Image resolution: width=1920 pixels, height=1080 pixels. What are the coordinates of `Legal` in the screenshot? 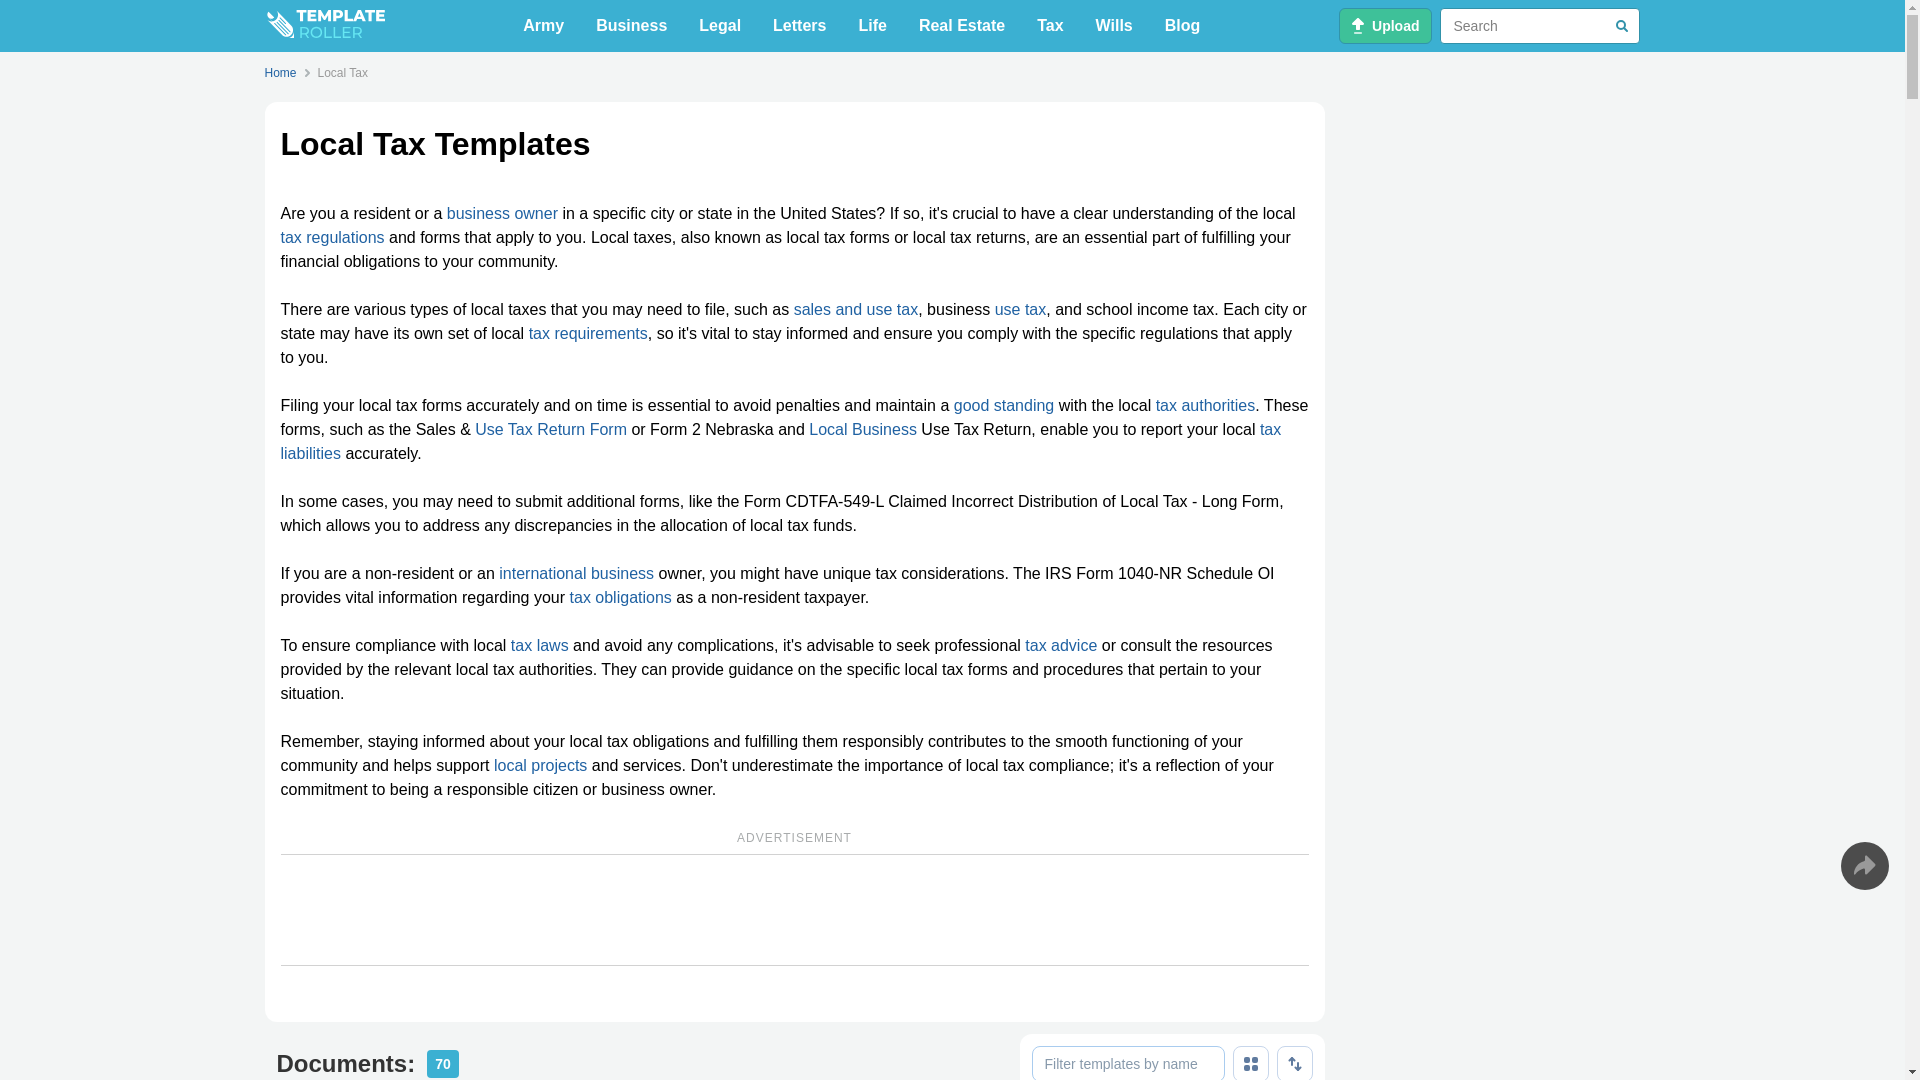 It's located at (720, 26).